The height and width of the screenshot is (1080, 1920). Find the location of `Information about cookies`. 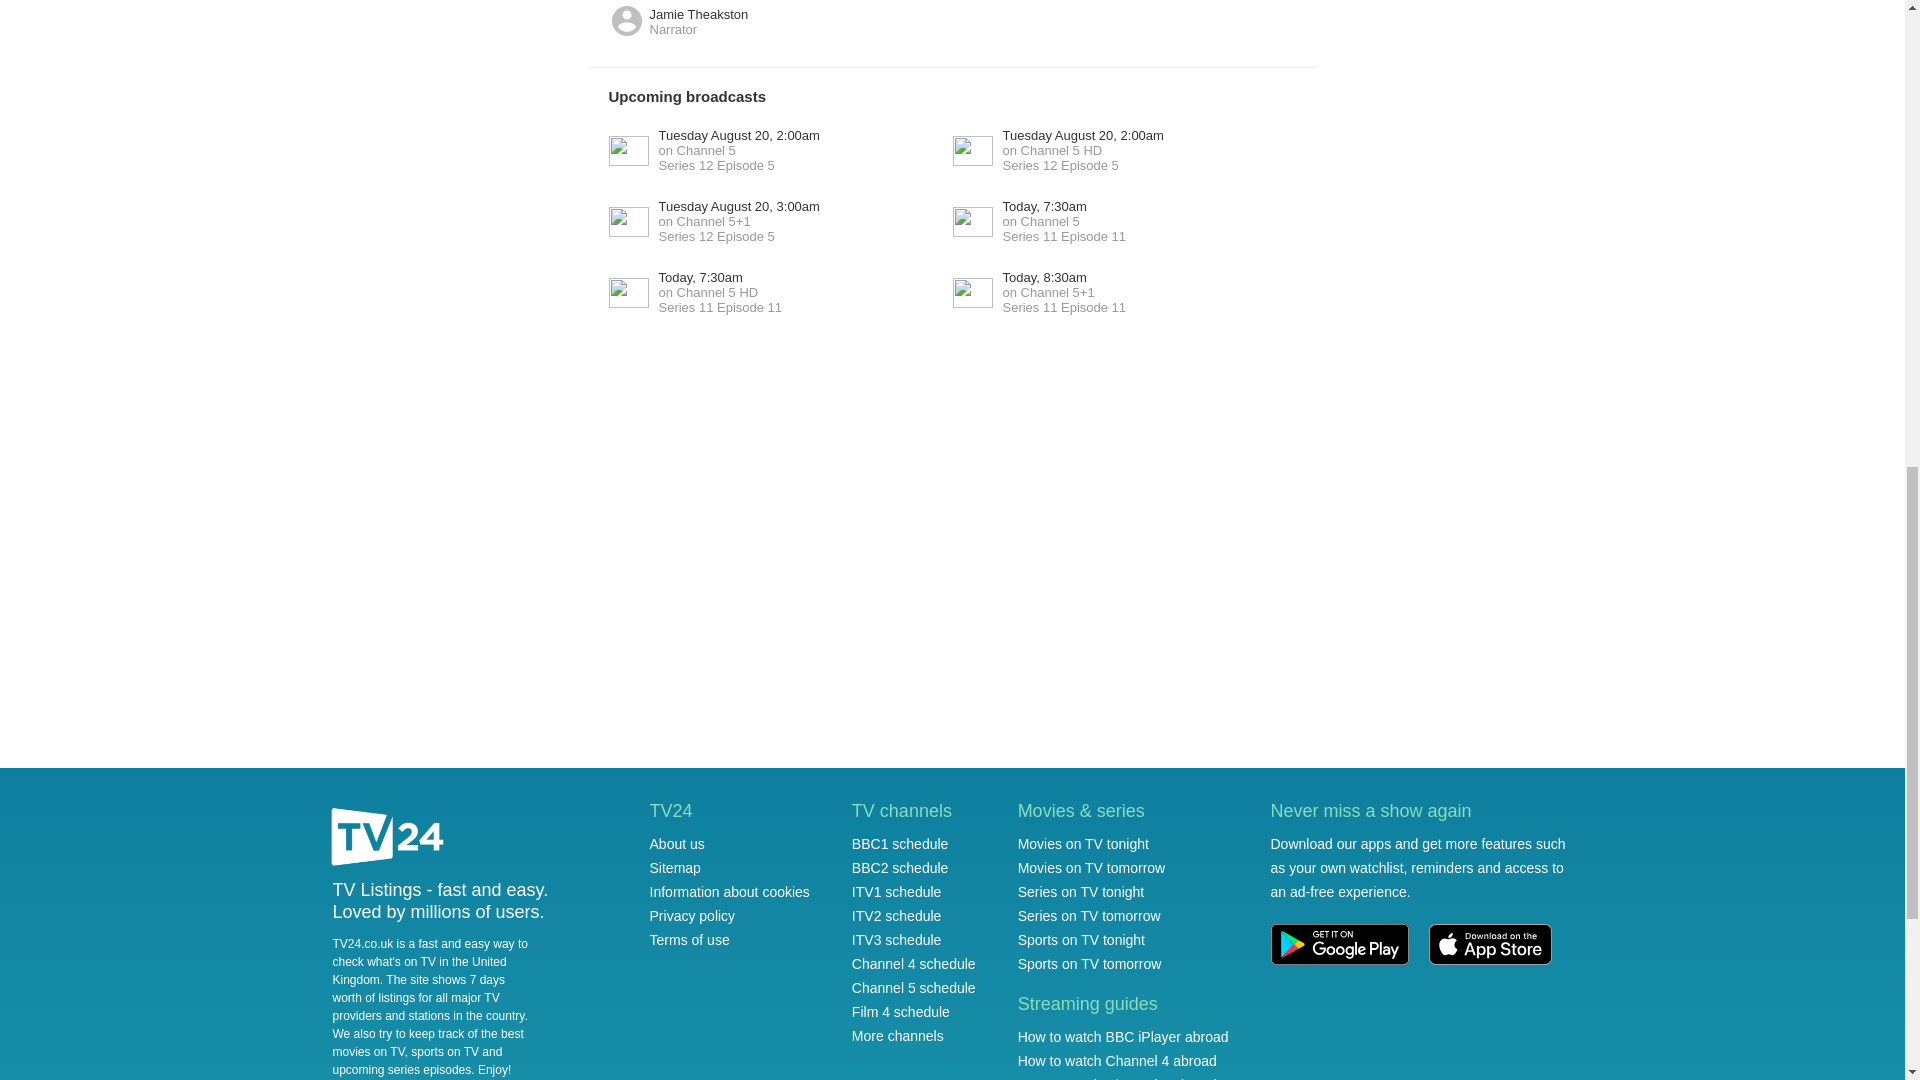

Information about cookies is located at coordinates (1038, 221).